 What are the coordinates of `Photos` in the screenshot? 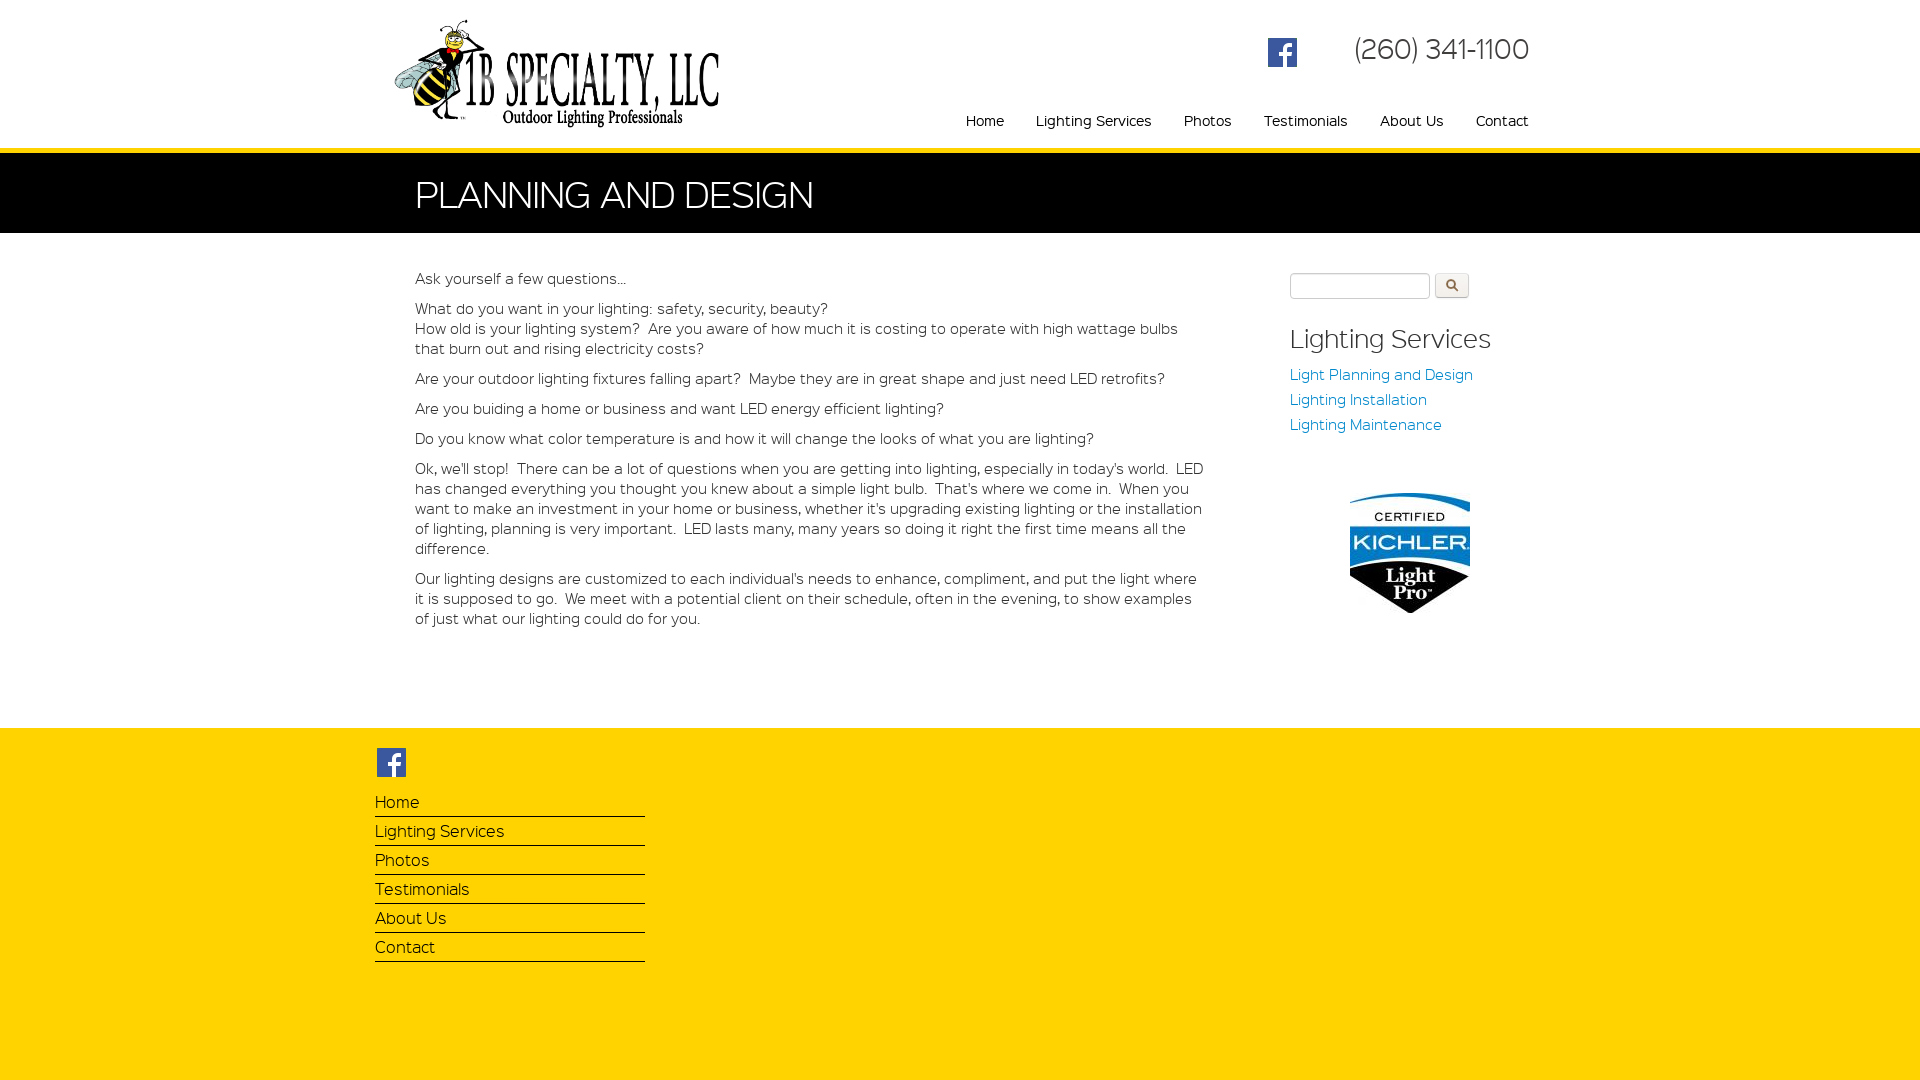 It's located at (1208, 120).